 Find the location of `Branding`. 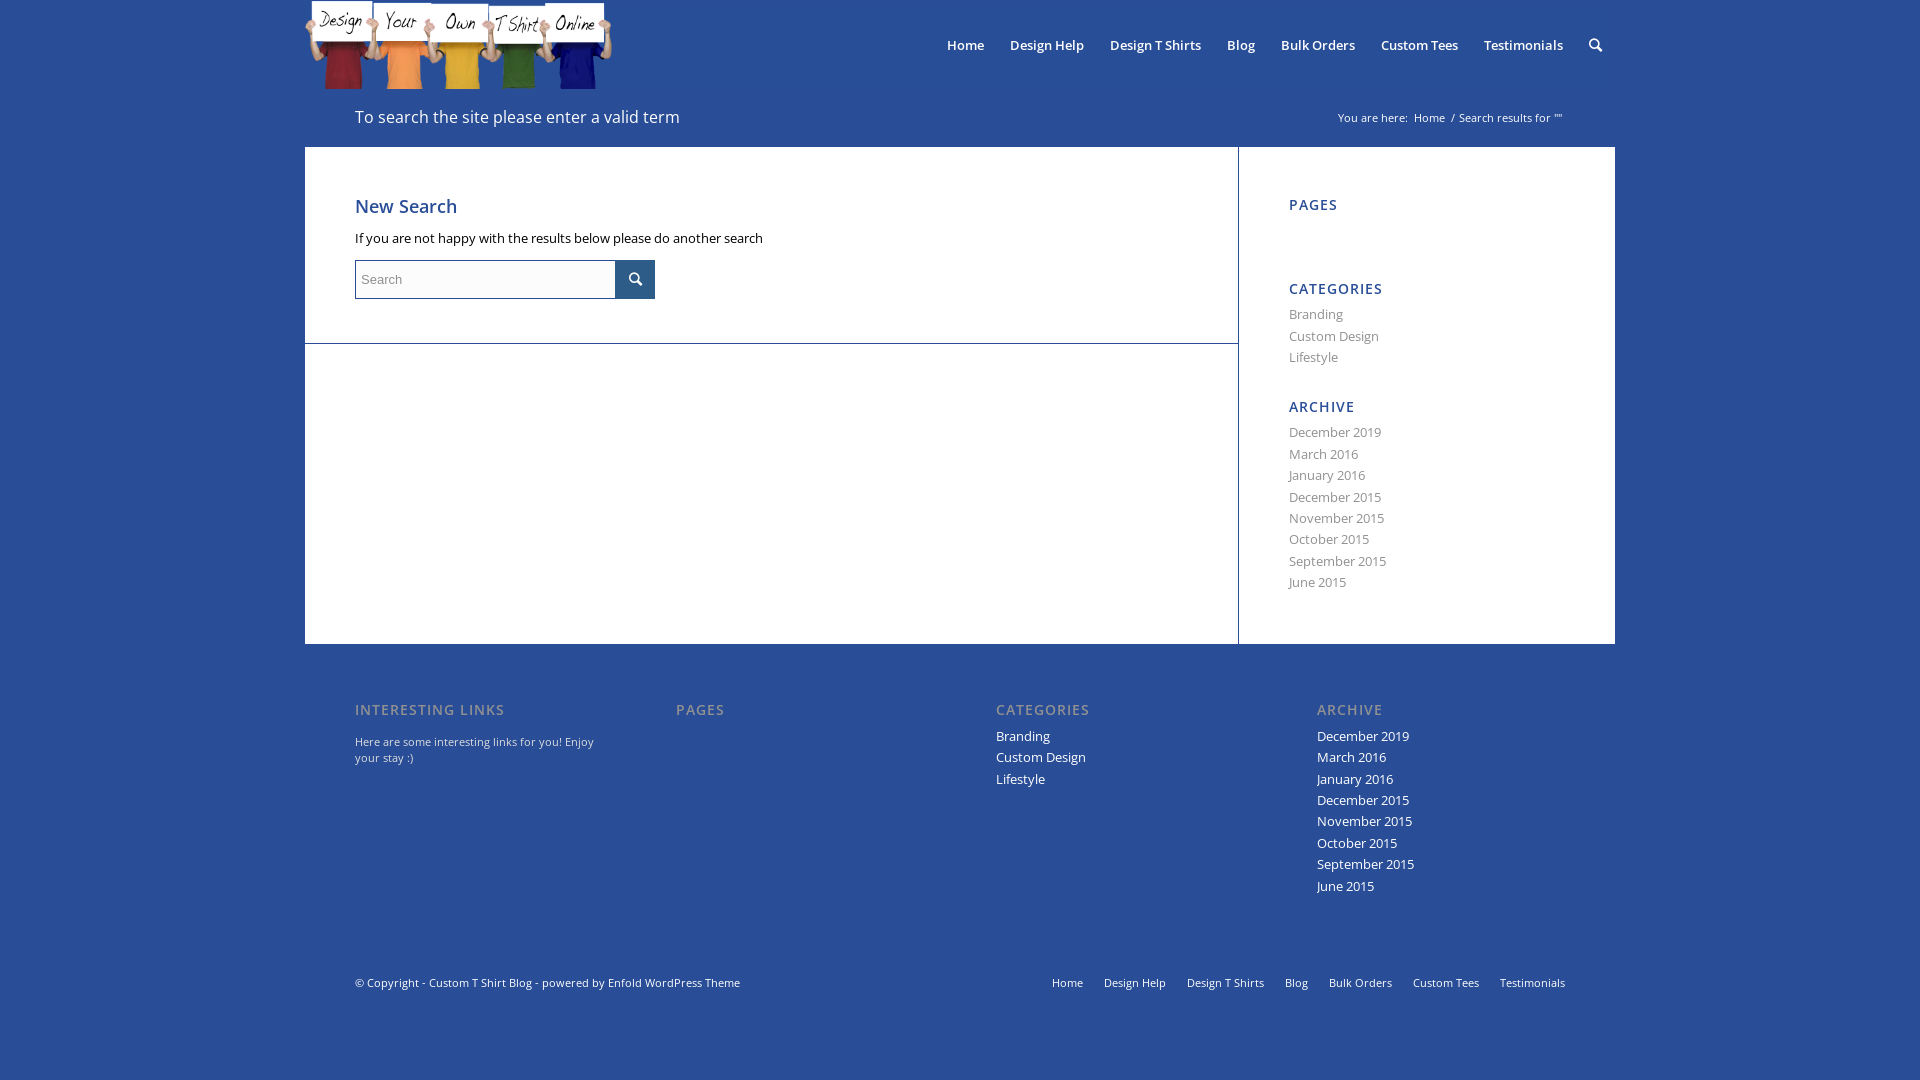

Branding is located at coordinates (1023, 736).